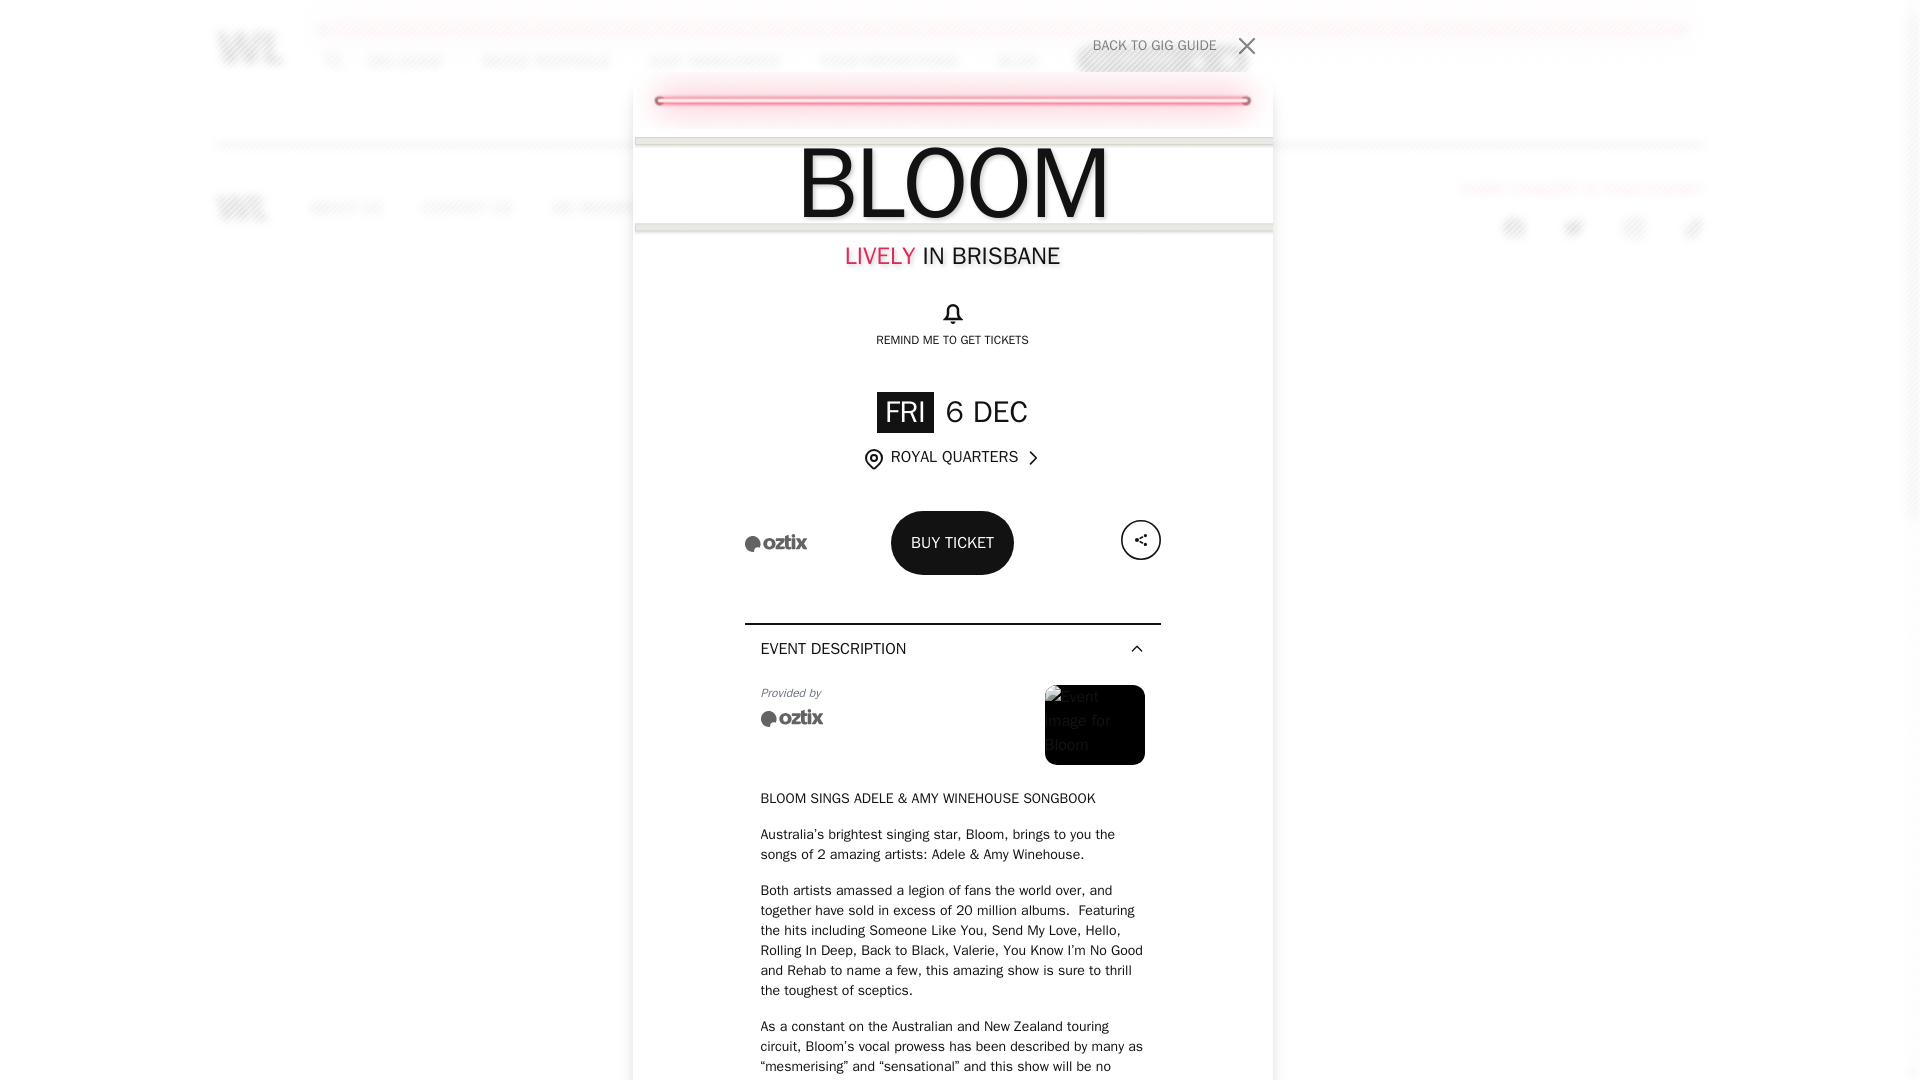  What do you see at coordinates (1013, 208) in the screenshot?
I see `CONTACT US` at bounding box center [1013, 208].